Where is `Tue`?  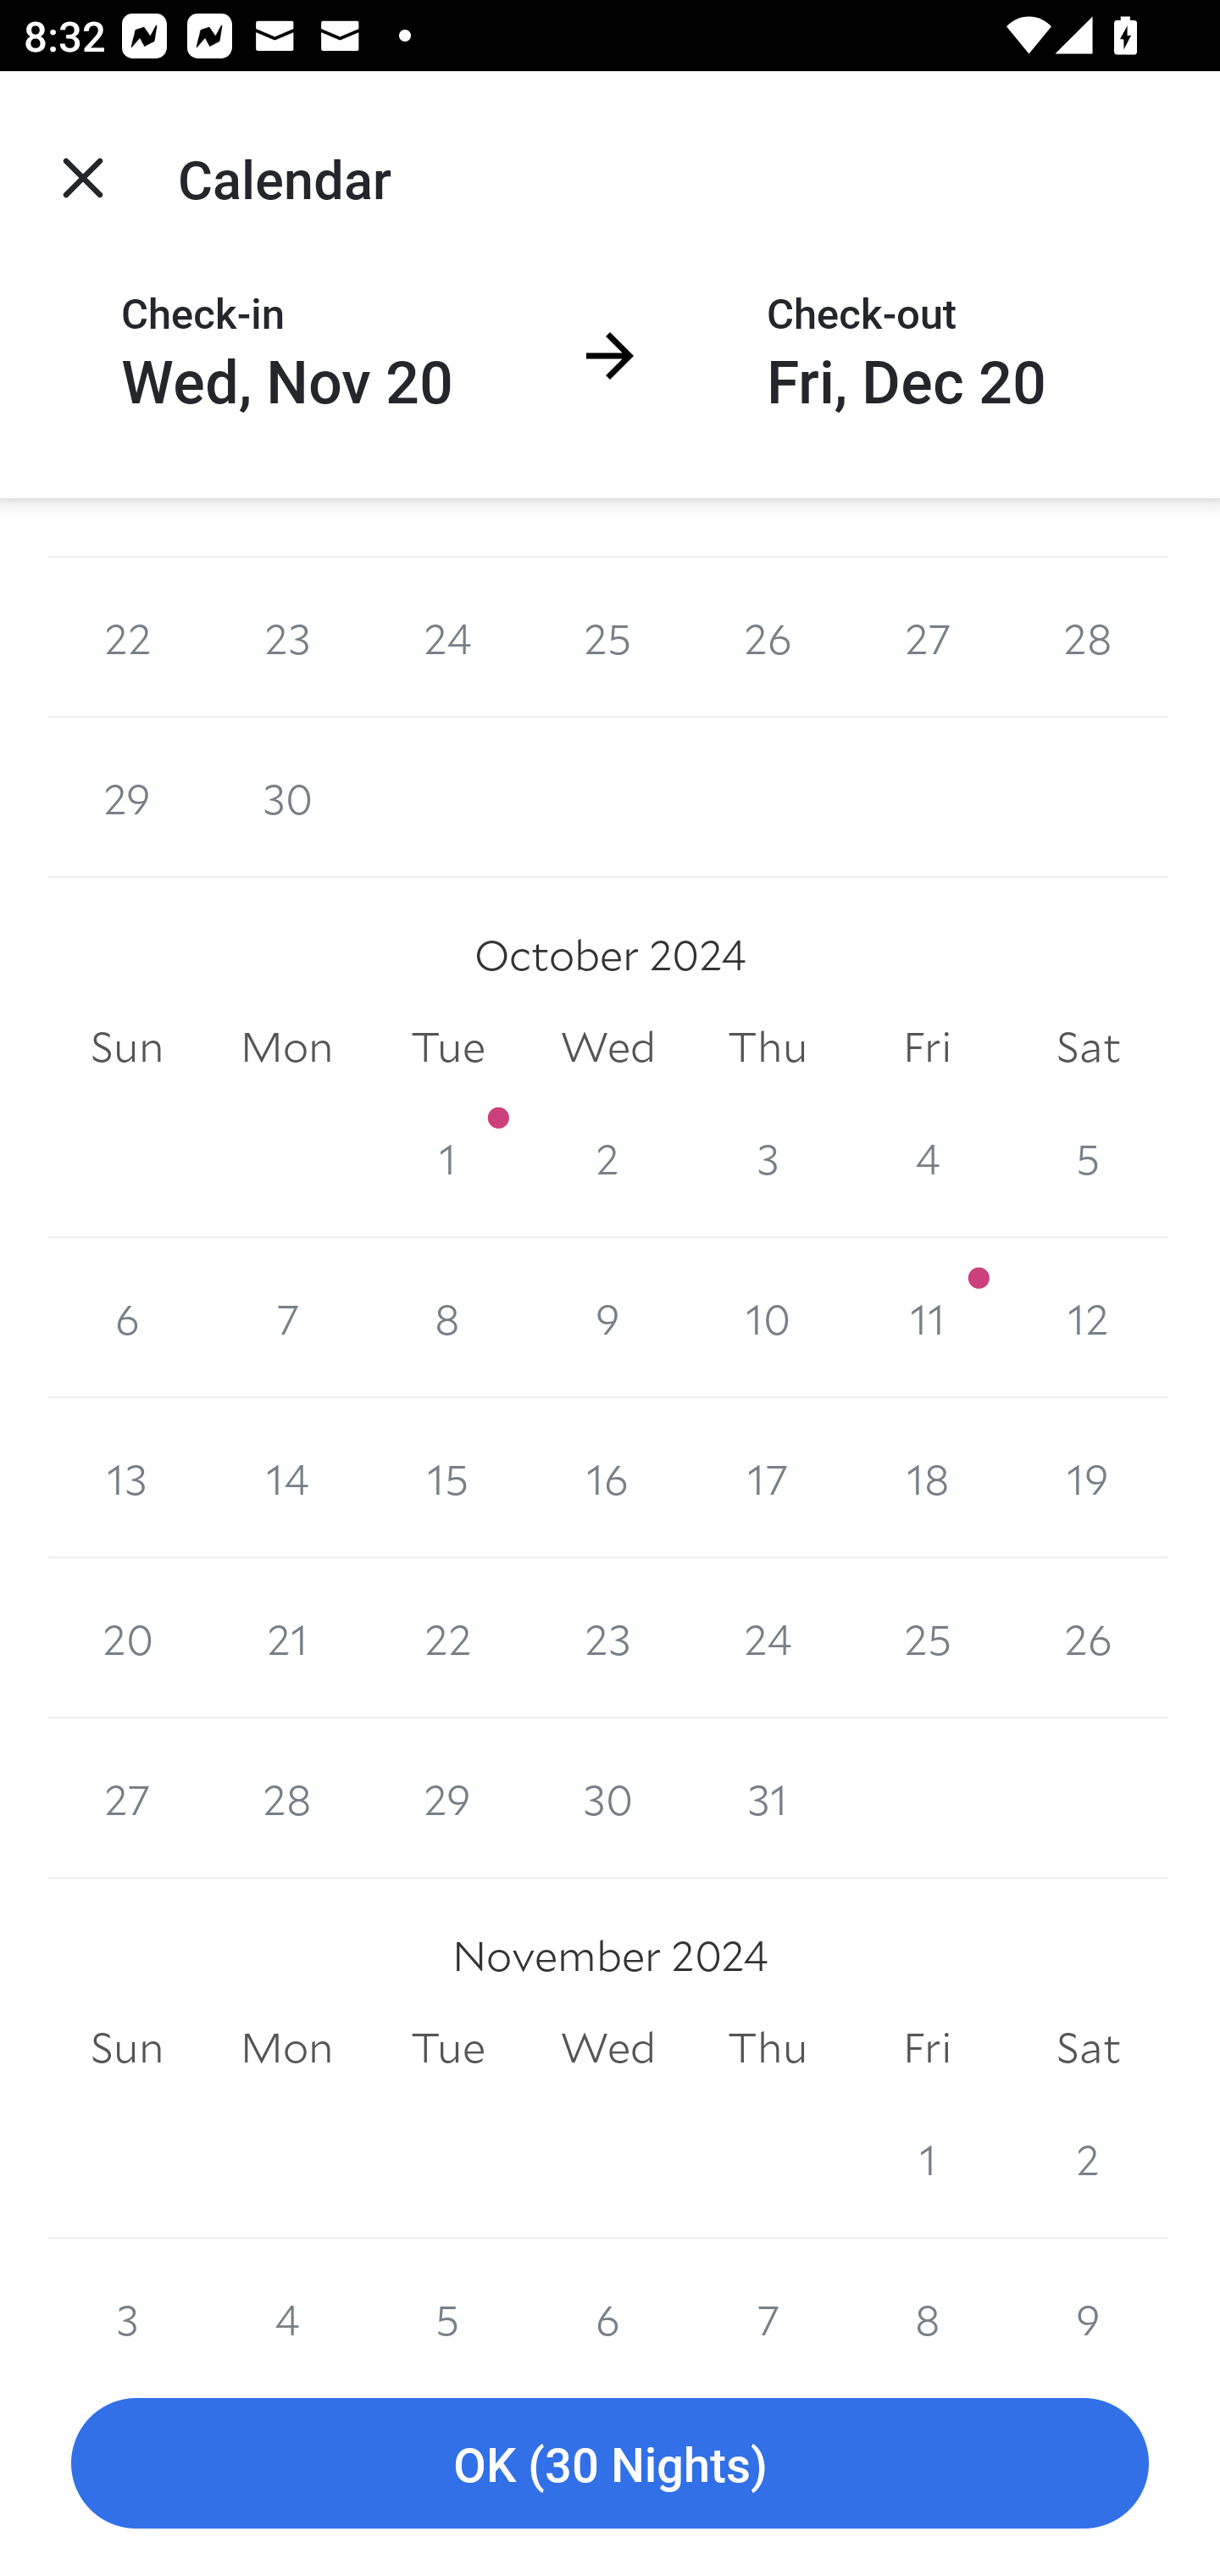
Tue is located at coordinates (447, 2047).